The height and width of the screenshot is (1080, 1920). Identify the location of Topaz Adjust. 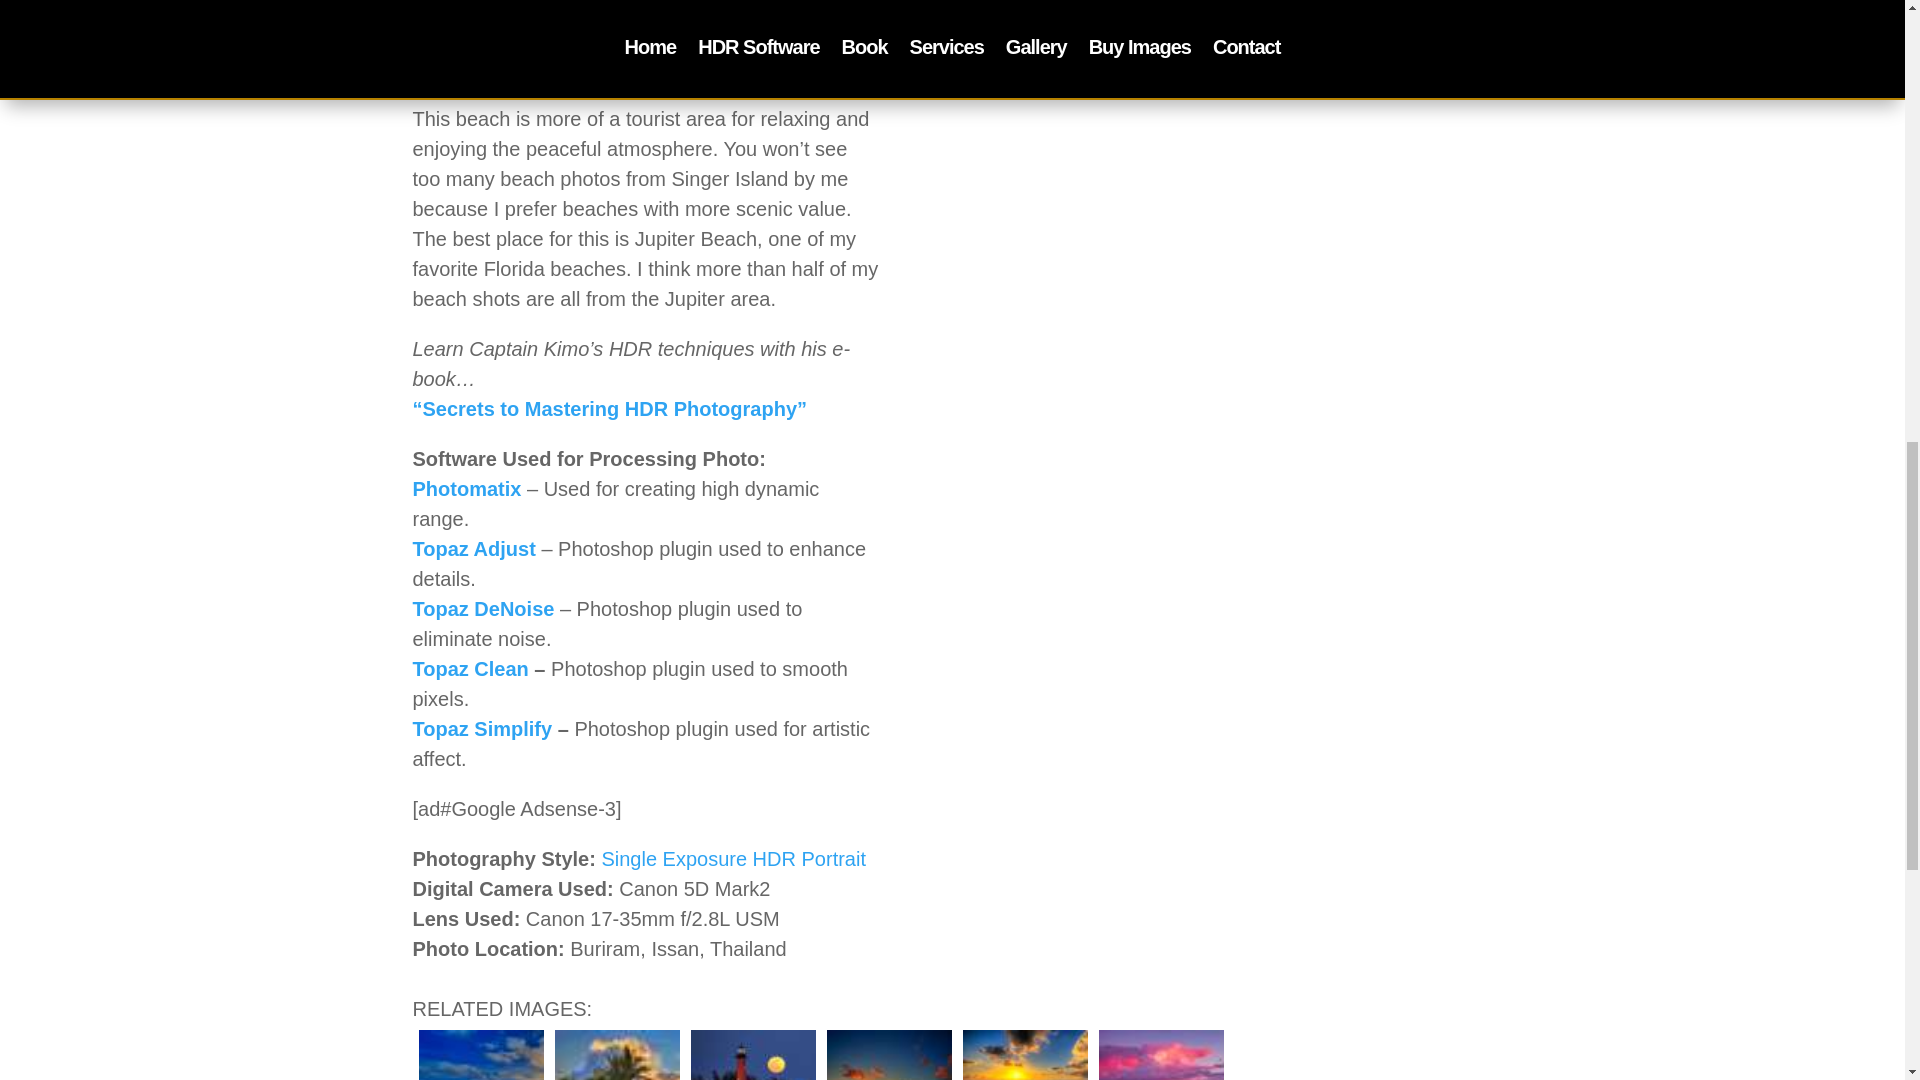
(474, 548).